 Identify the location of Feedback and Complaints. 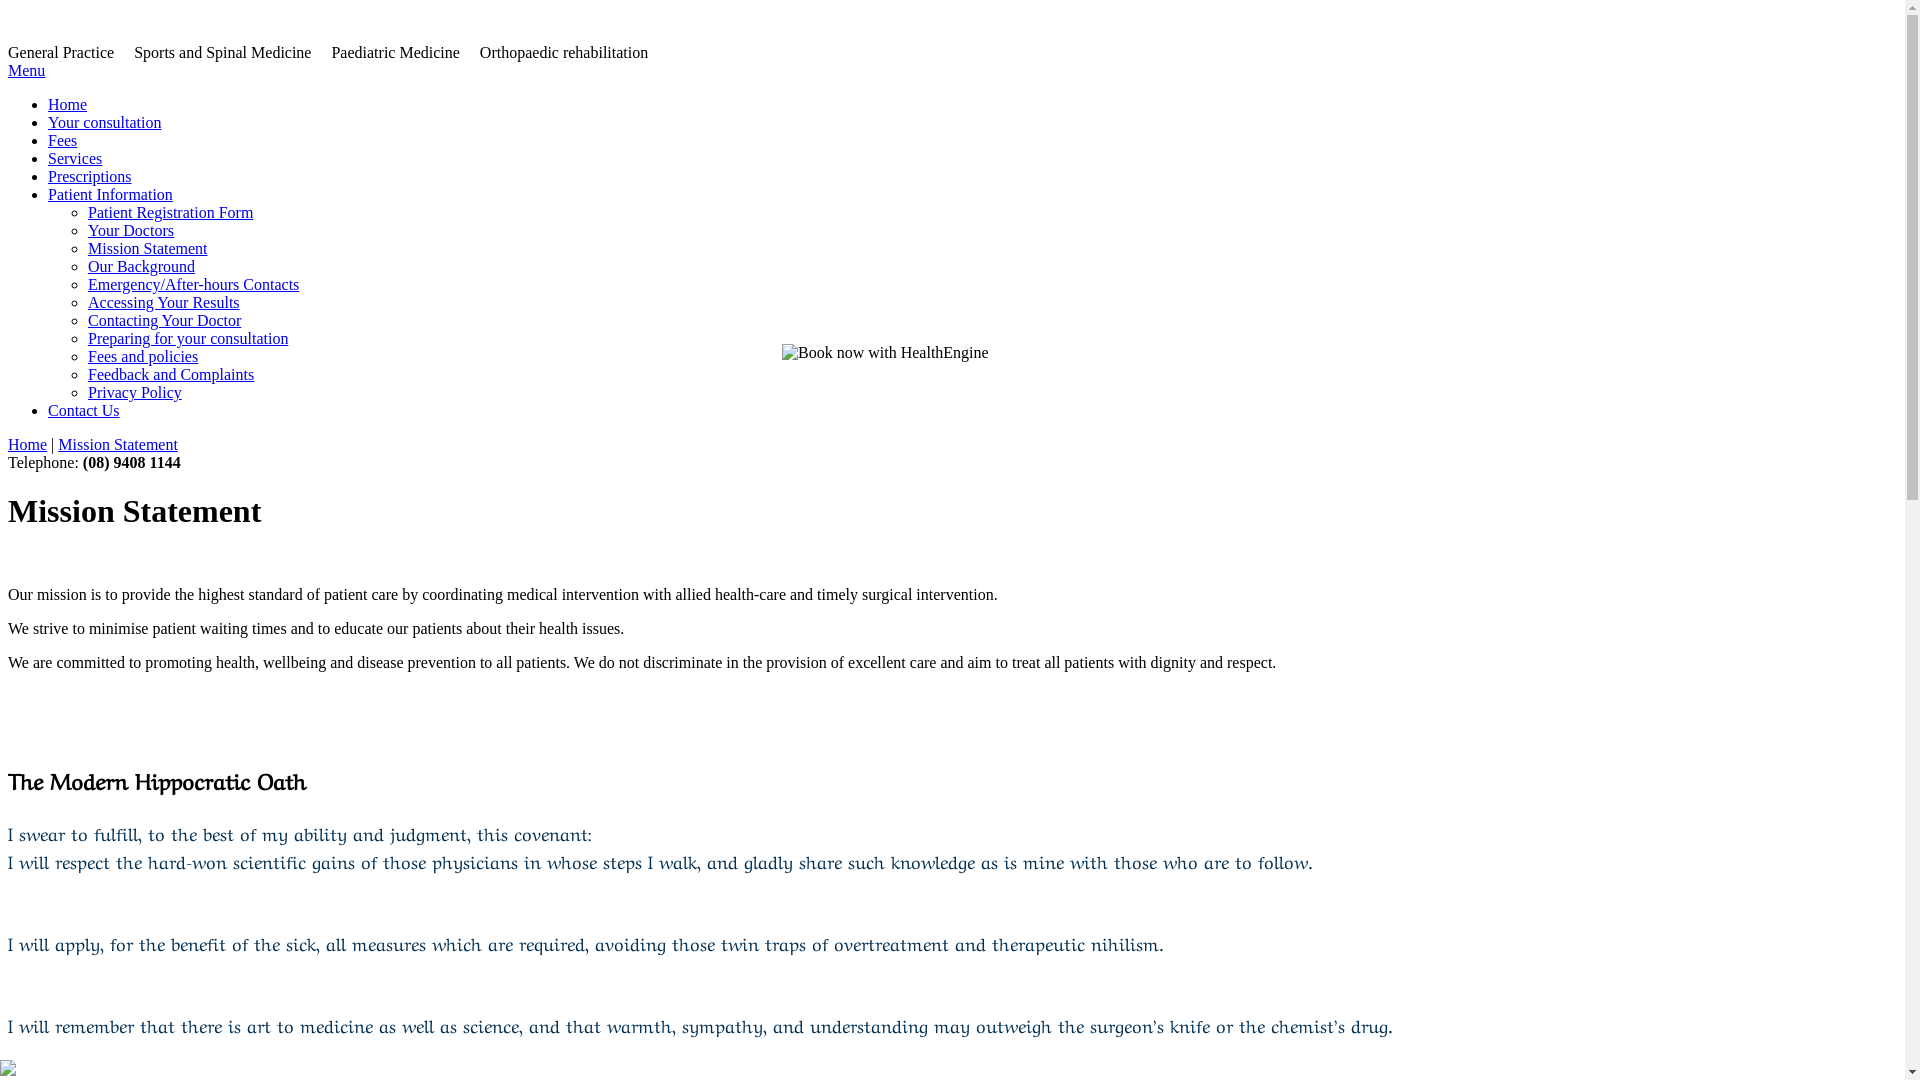
(171, 374).